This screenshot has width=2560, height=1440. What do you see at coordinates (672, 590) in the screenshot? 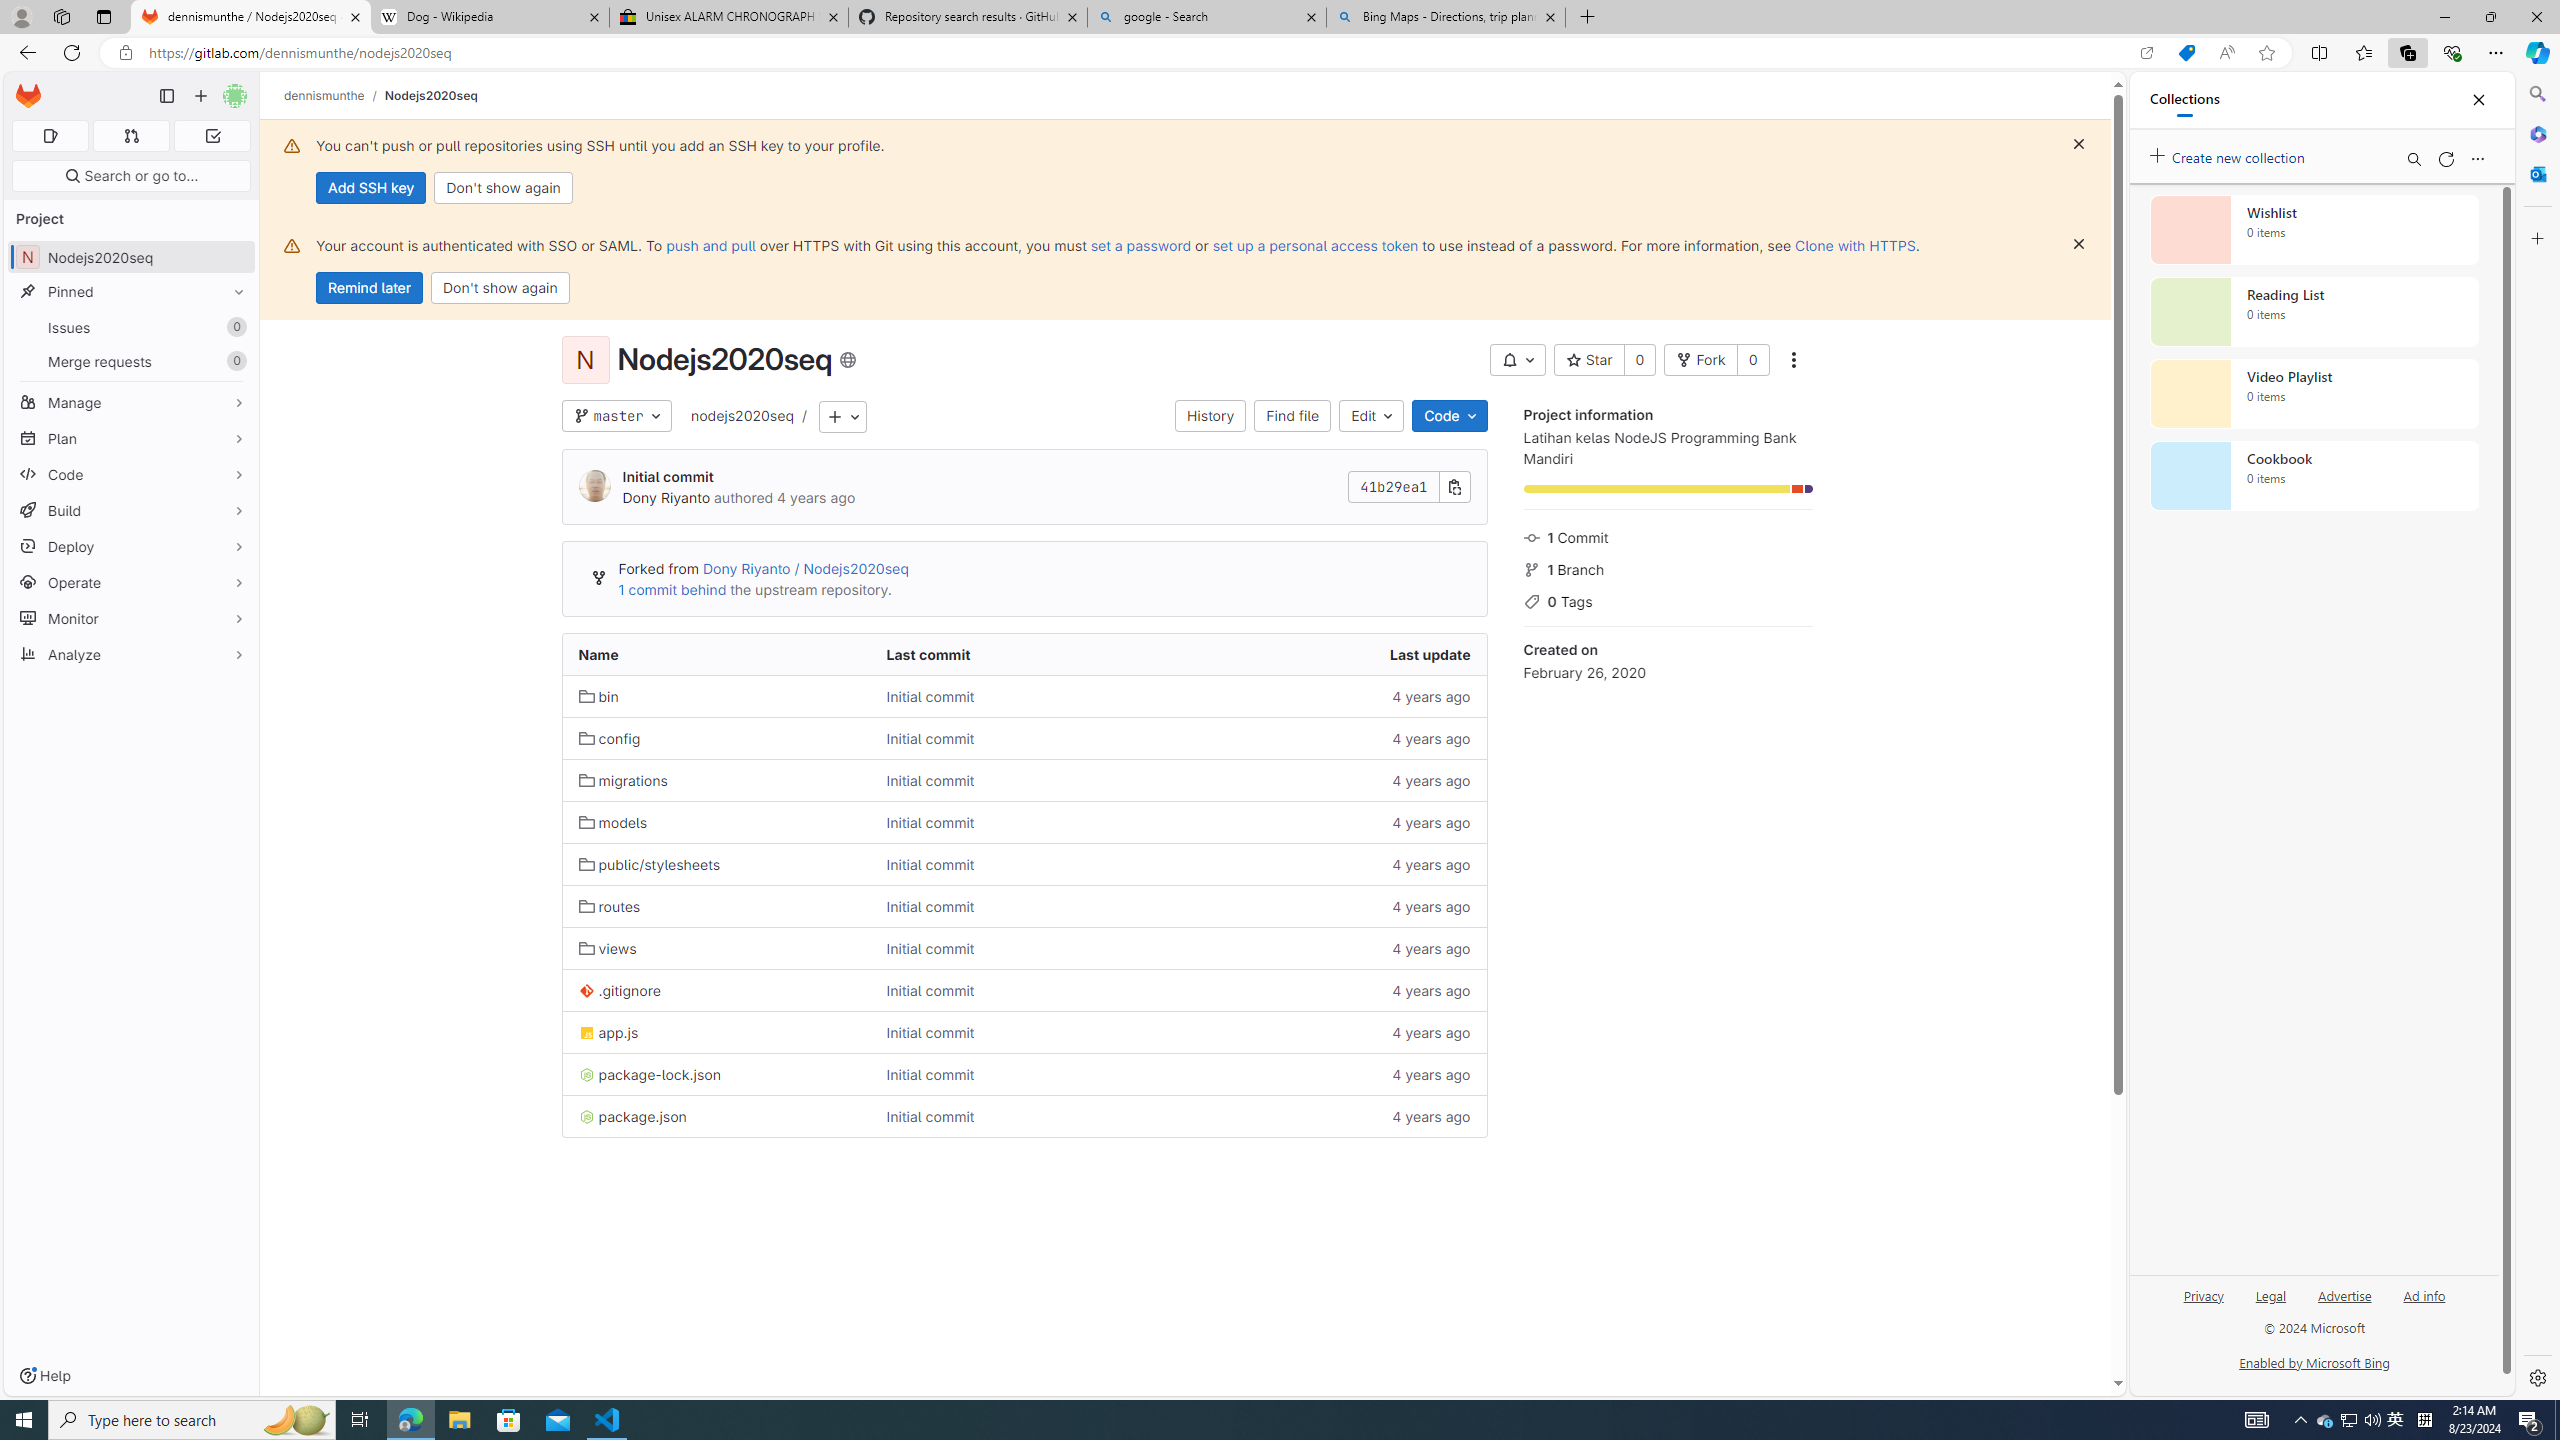
I see `1 commit behind` at bounding box center [672, 590].